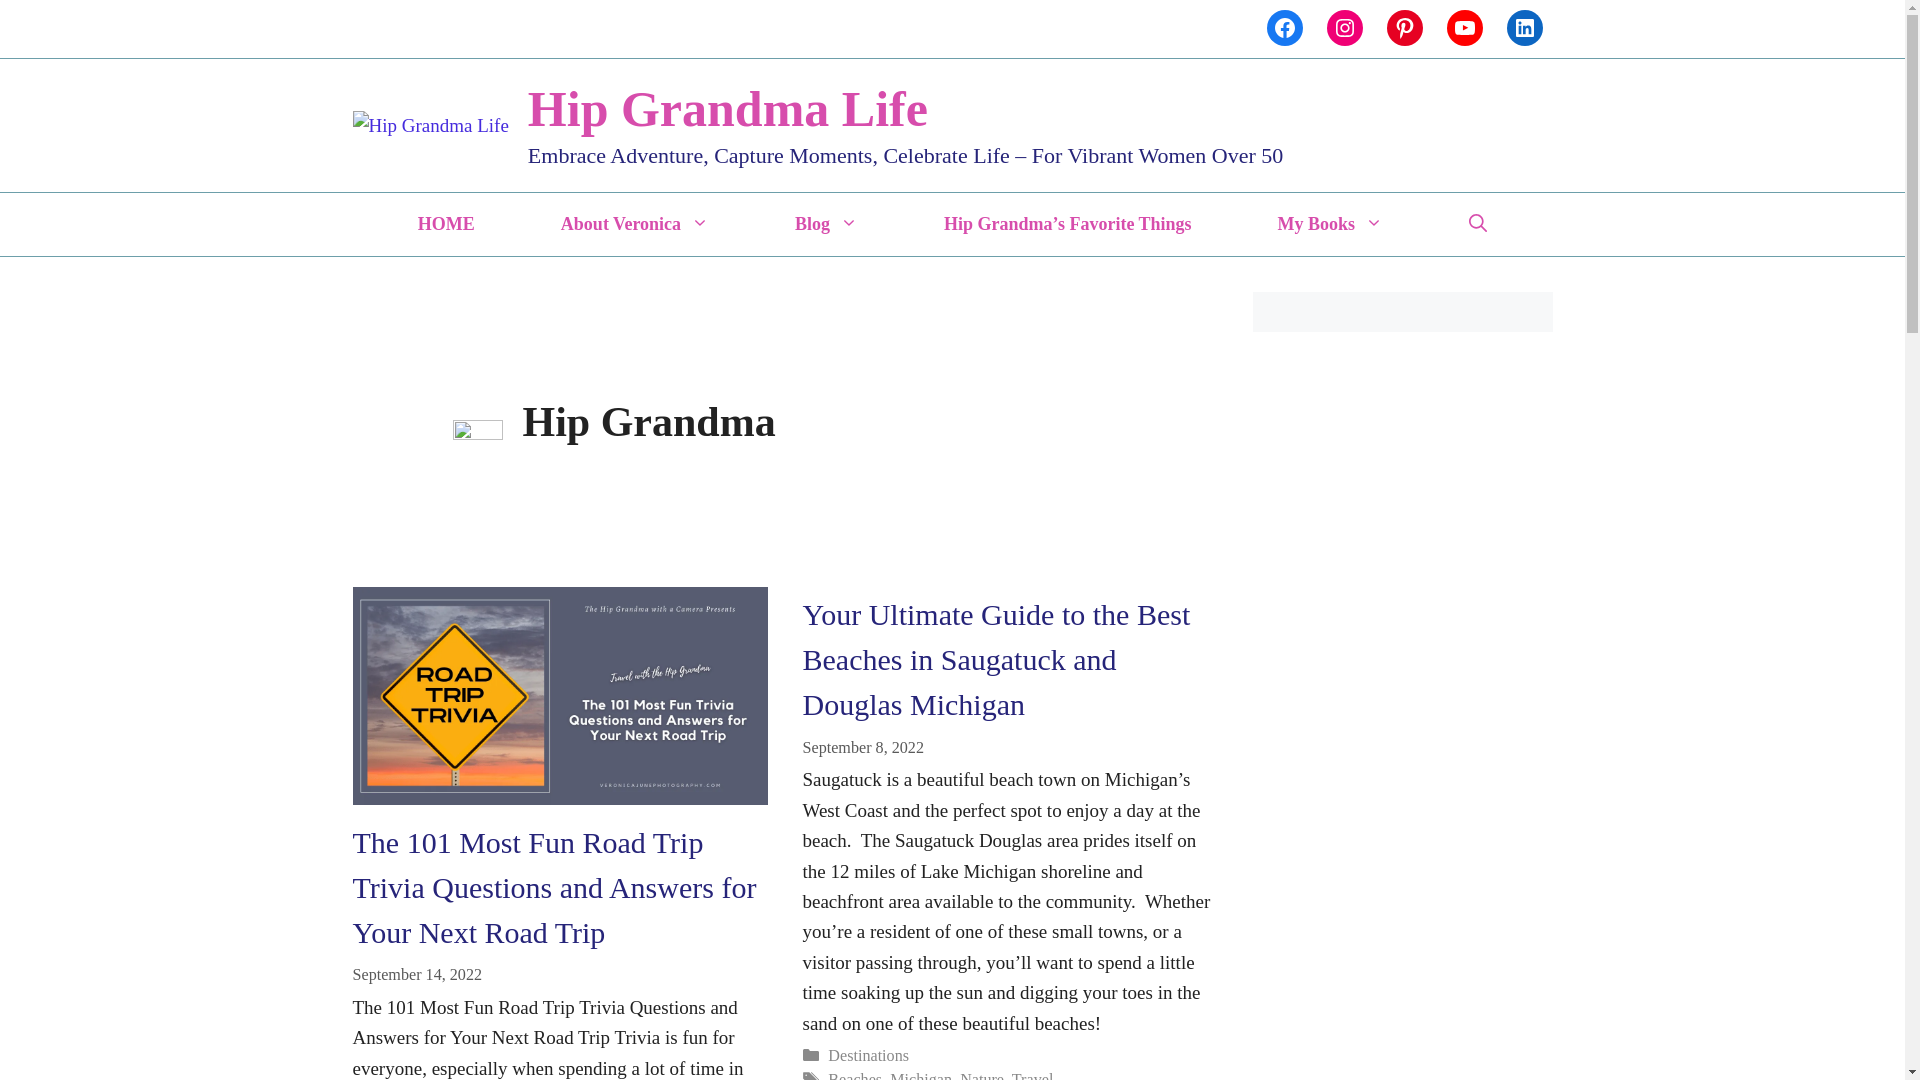 This screenshot has width=1920, height=1080. I want to click on My Books, so click(1330, 224).